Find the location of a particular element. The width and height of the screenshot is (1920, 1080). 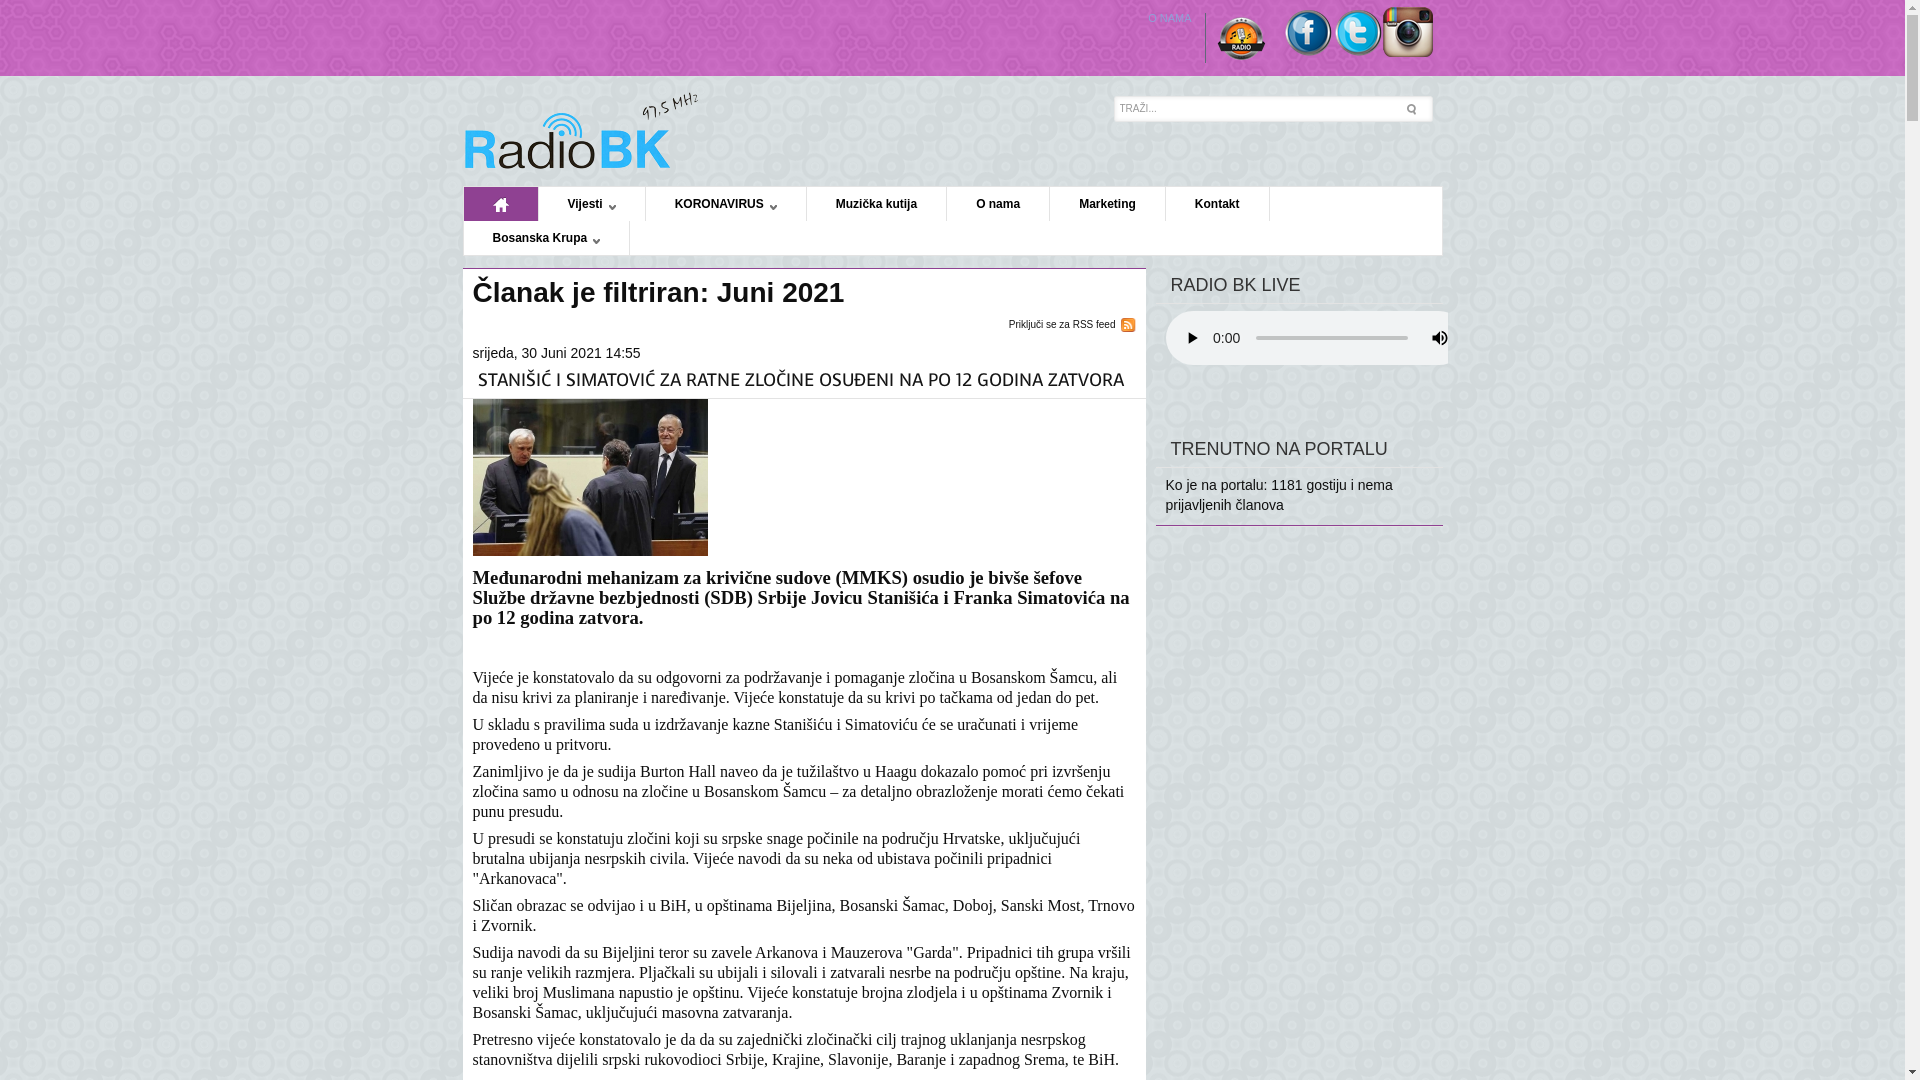

KORONAVIRUS is located at coordinates (726, 204).